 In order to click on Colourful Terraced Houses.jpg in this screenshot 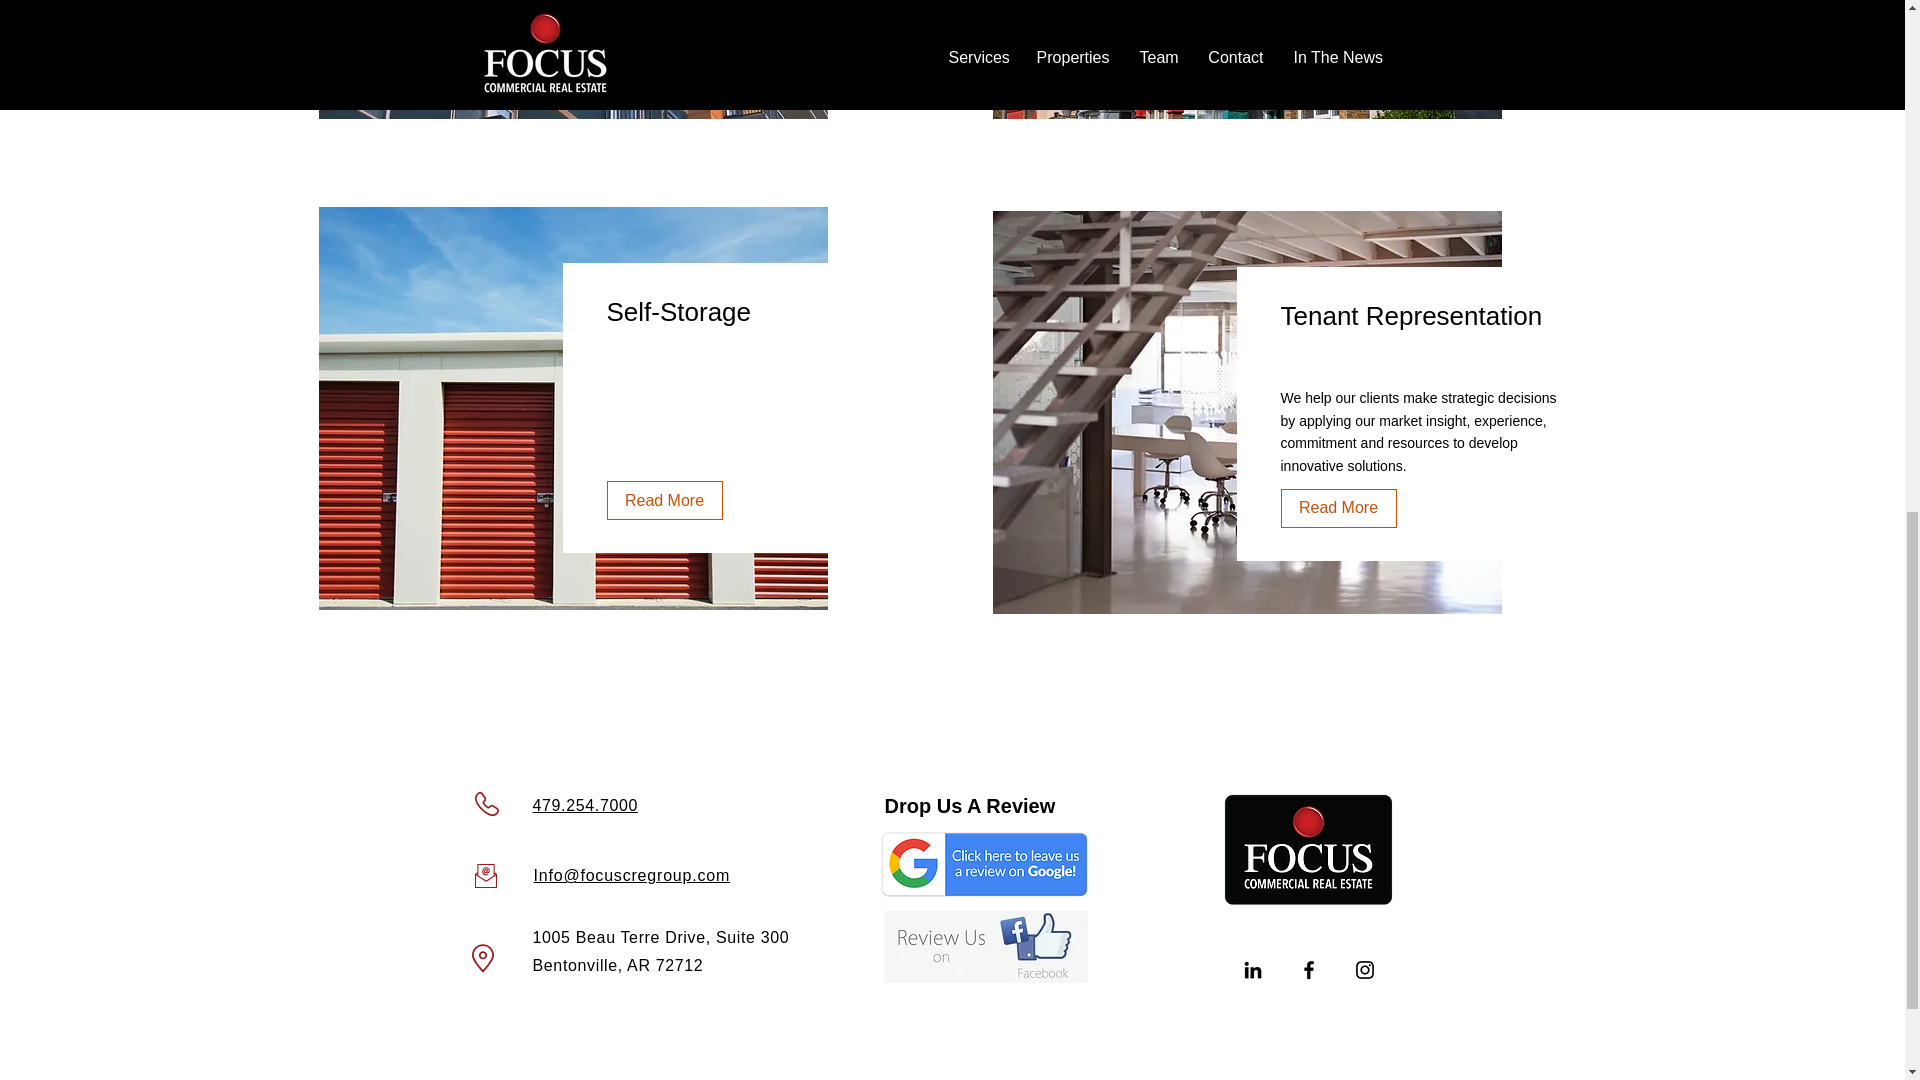, I will do `click(1246, 59)`.